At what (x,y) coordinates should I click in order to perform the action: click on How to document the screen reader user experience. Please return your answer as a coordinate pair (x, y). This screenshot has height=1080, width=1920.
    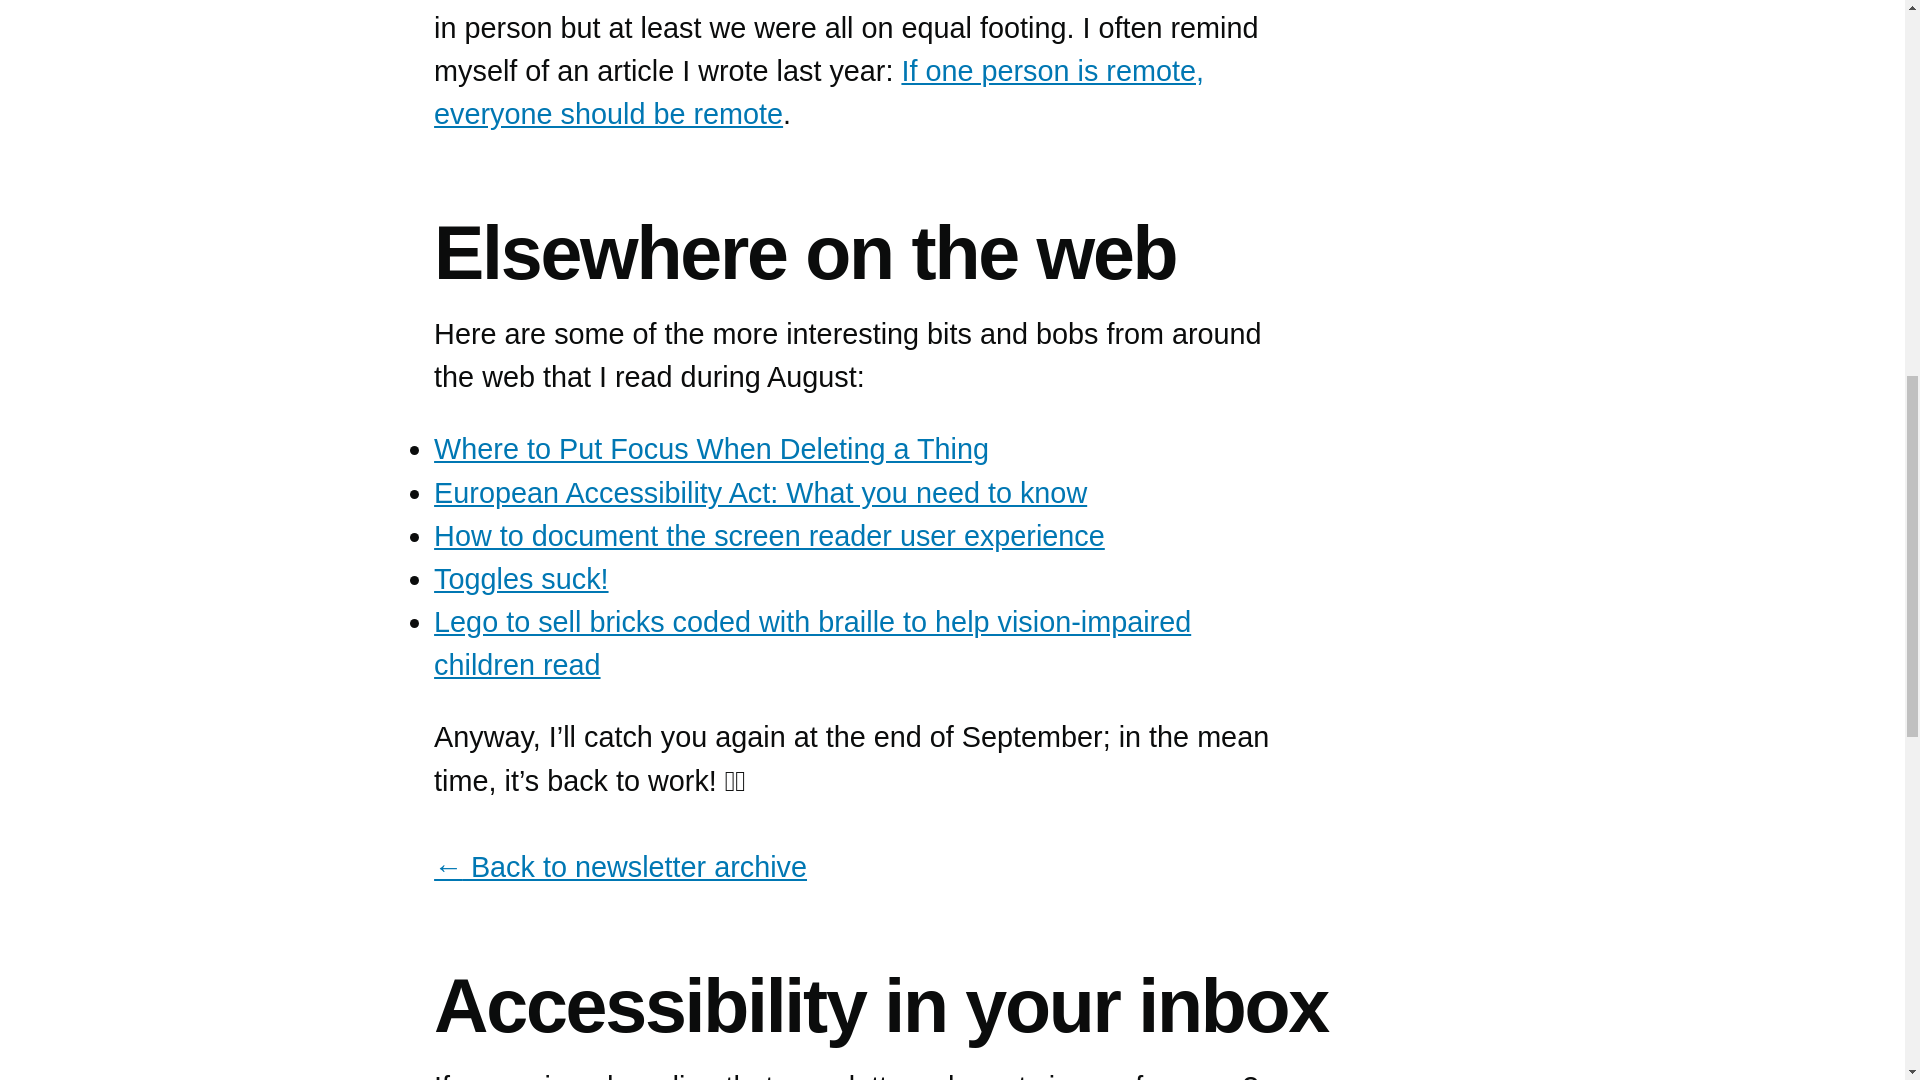
    Looking at the image, I should click on (769, 535).